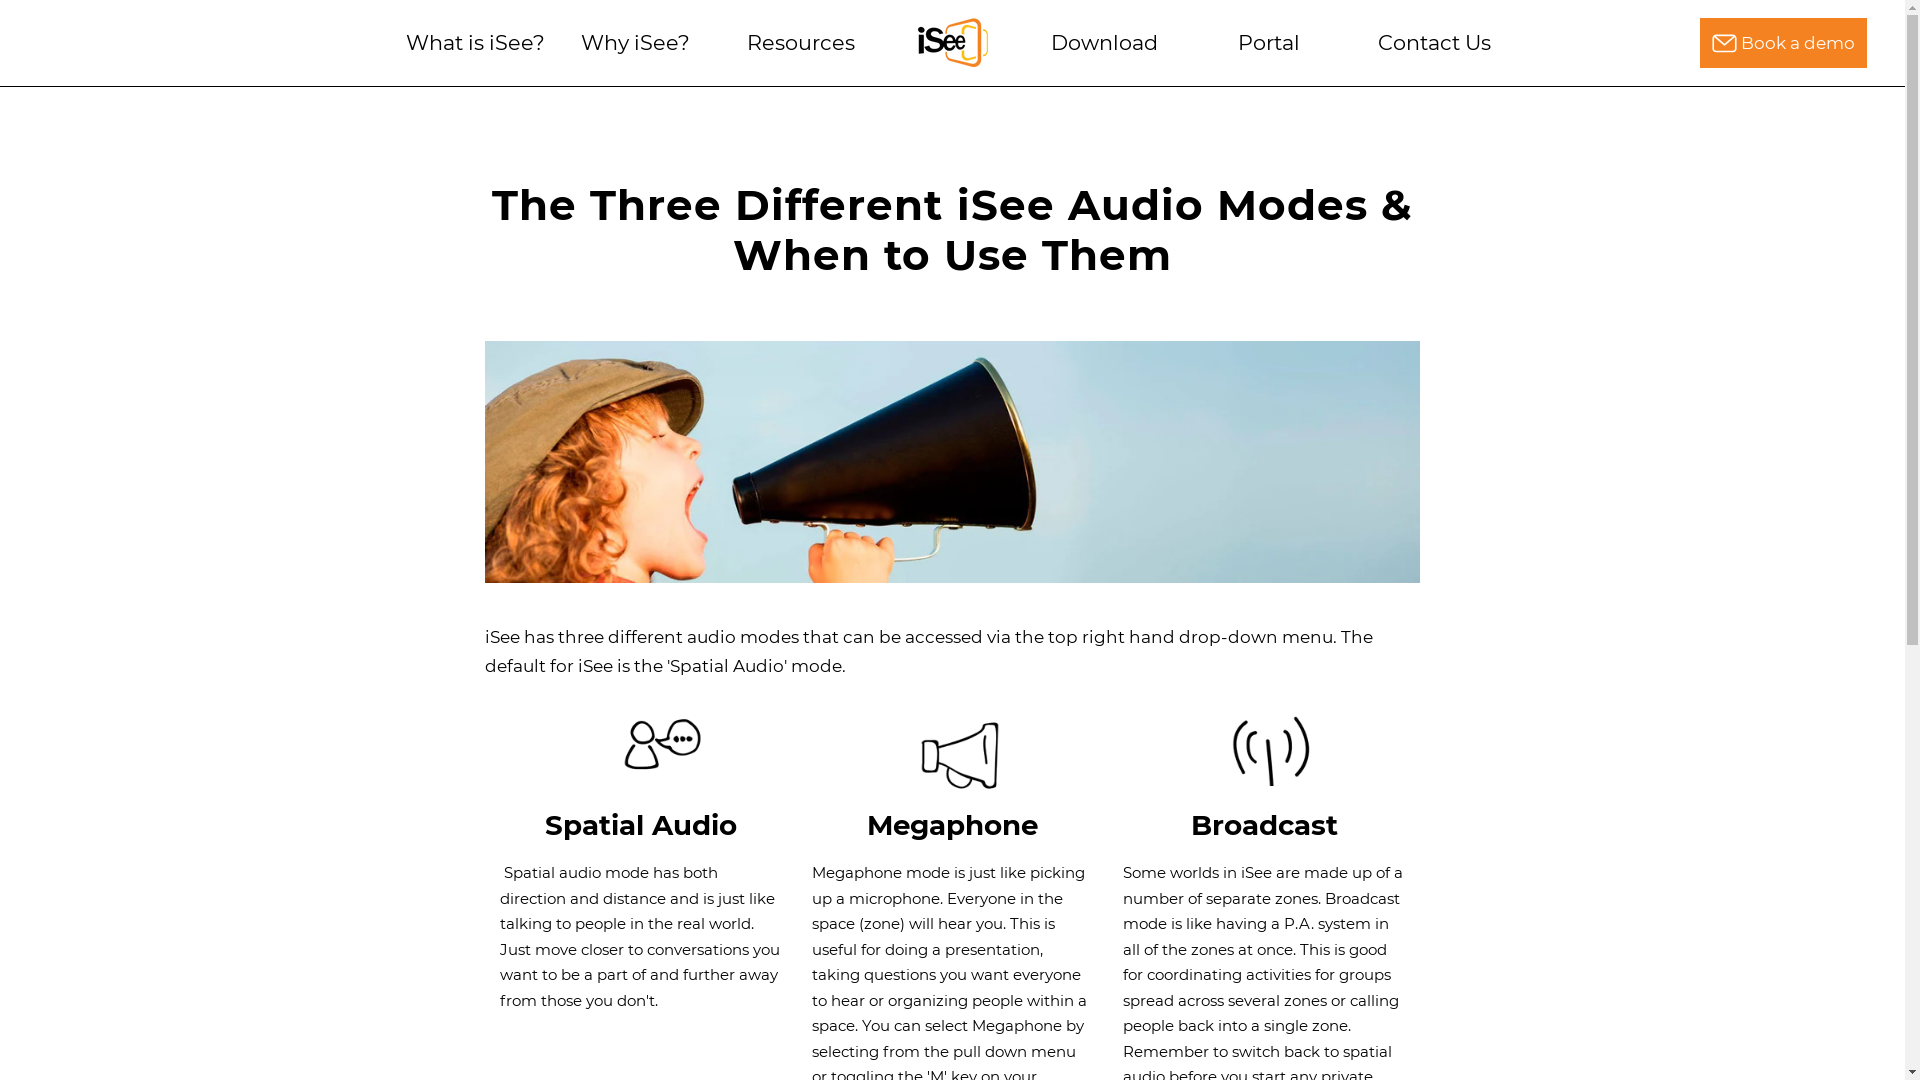 The height and width of the screenshot is (1080, 1920). Describe the element at coordinates (801, 43) in the screenshot. I see `Resources` at that location.